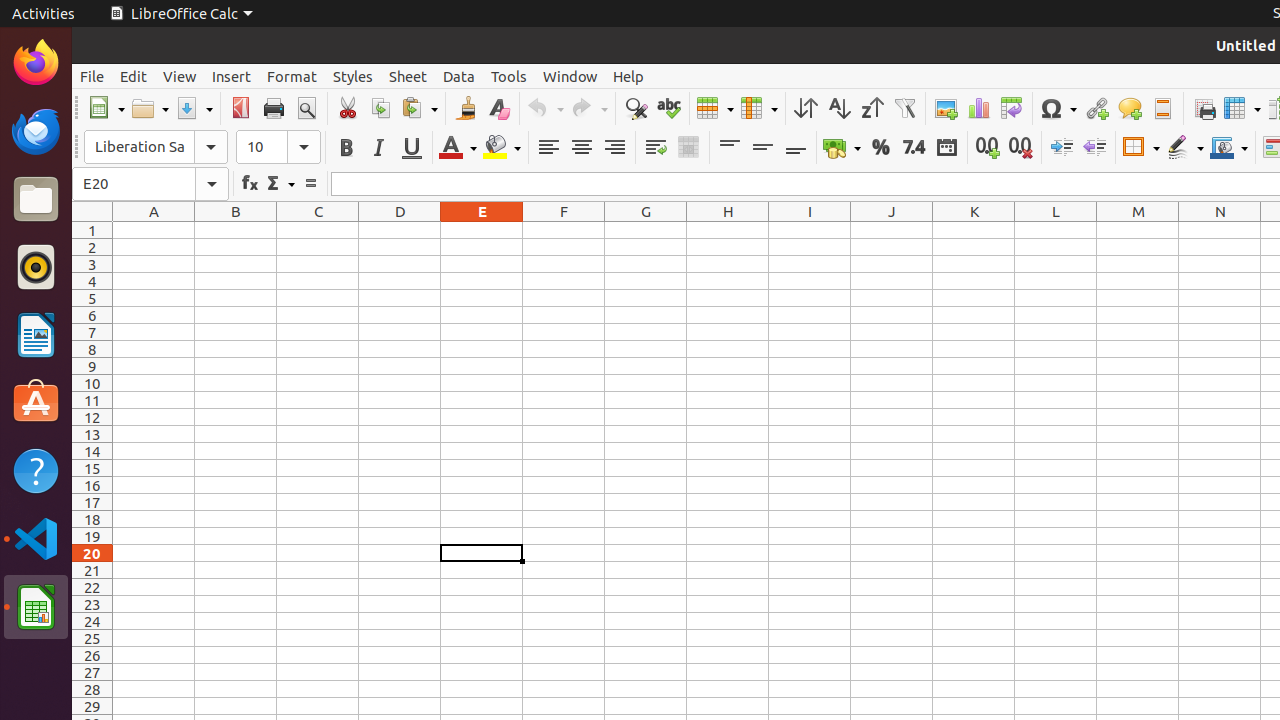 The image size is (1280, 720). Describe the element at coordinates (92, 76) in the screenshot. I see `File` at that location.